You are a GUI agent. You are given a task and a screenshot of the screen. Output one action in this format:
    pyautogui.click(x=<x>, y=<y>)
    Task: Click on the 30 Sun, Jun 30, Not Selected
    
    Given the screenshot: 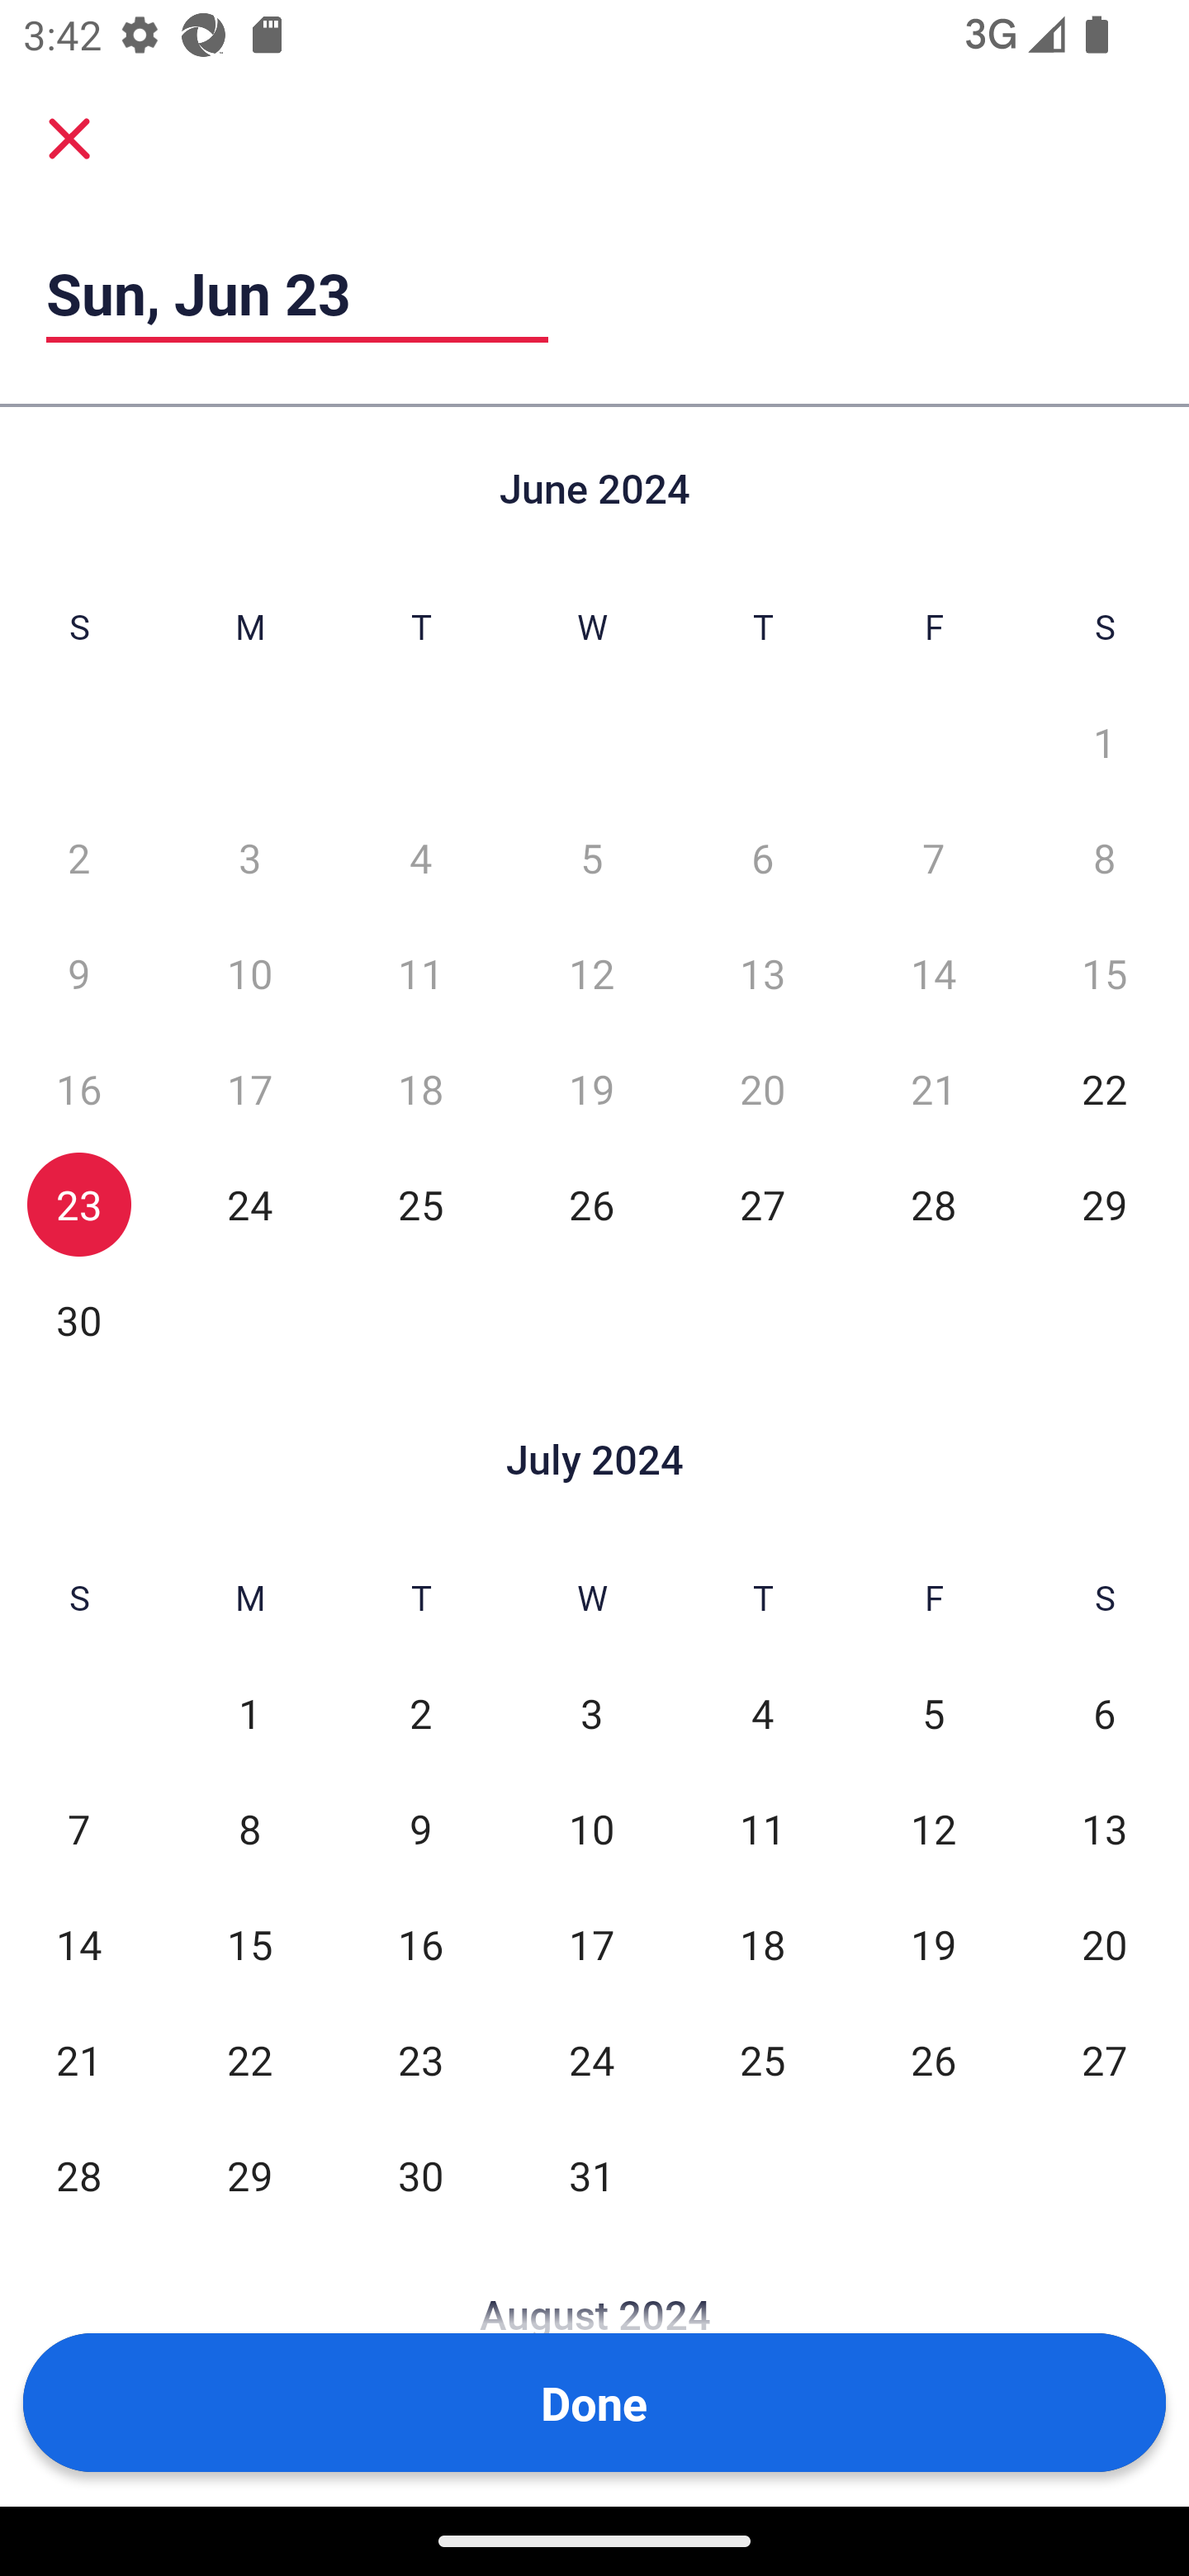 What is the action you would take?
    pyautogui.click(x=78, y=1319)
    